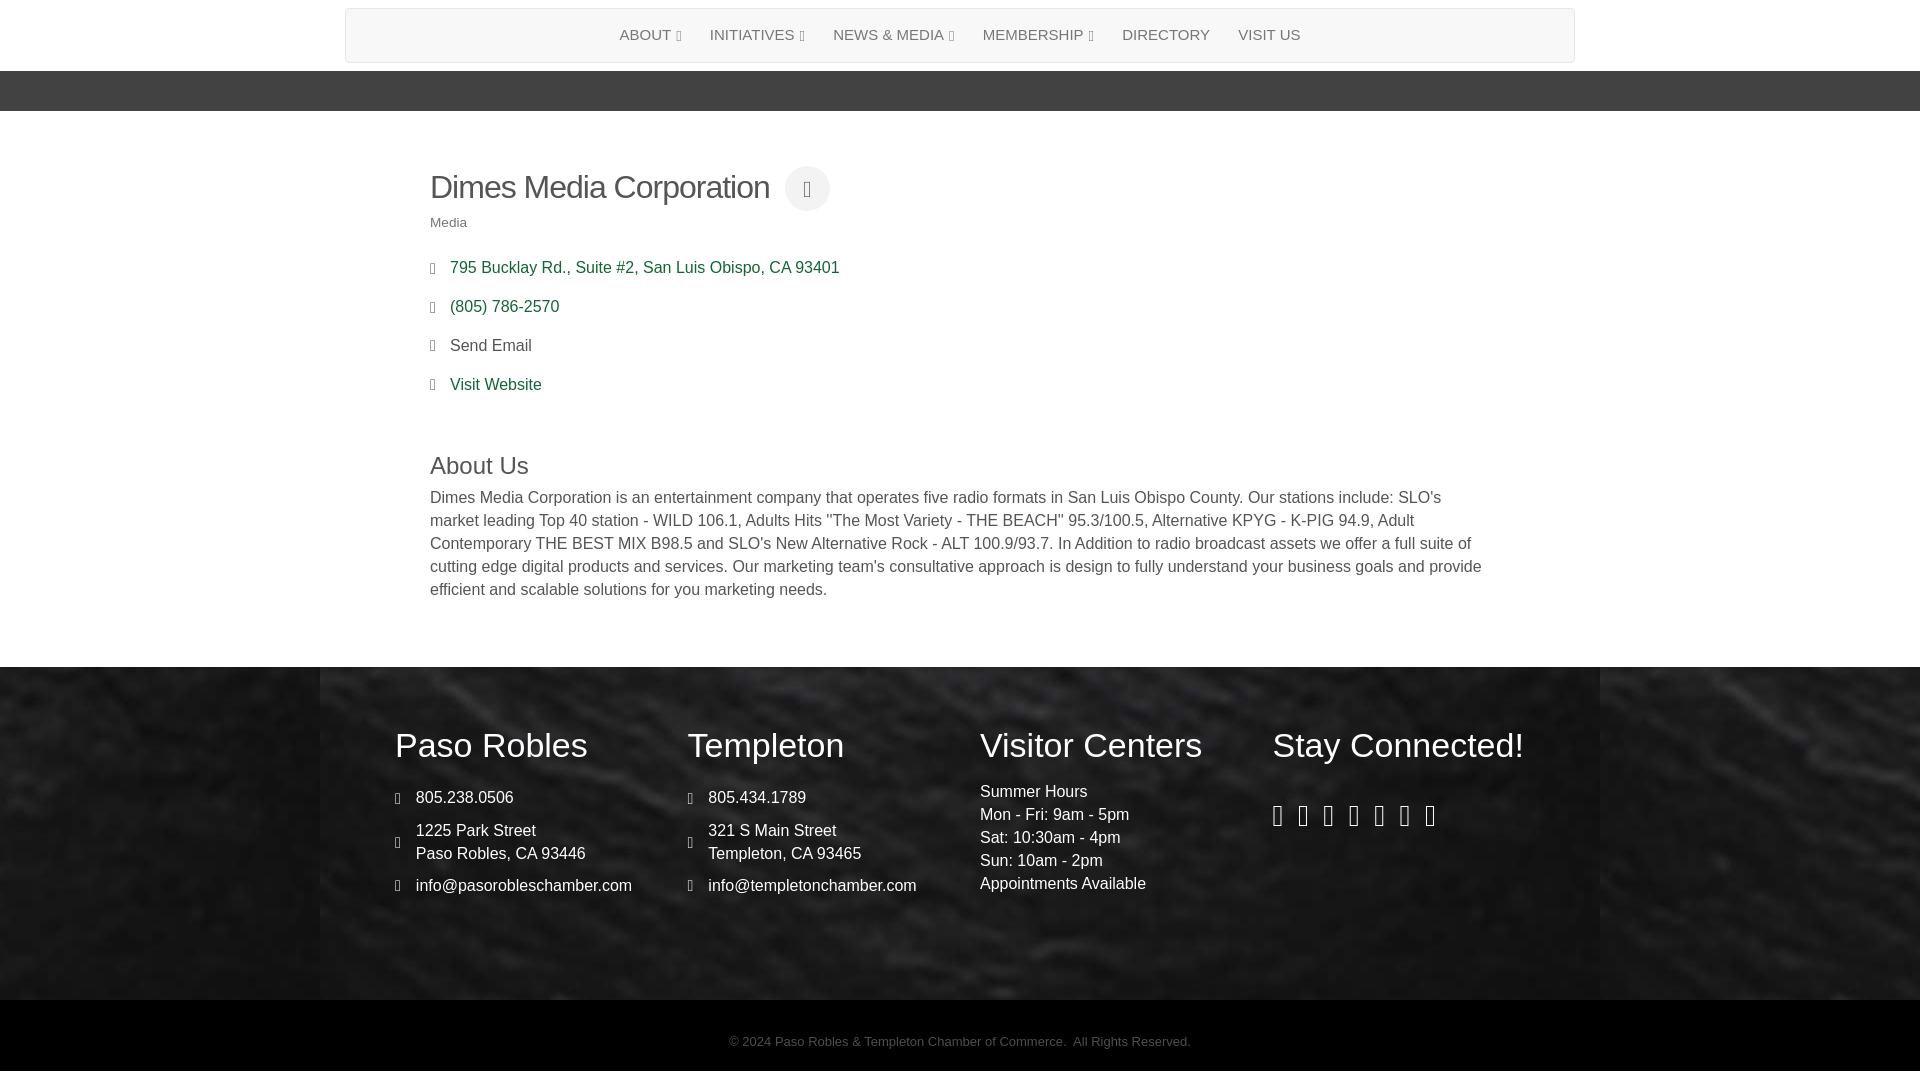 The width and height of the screenshot is (1920, 1080). Describe the element at coordinates (1268, 34) in the screenshot. I see `VISIT US` at that location.